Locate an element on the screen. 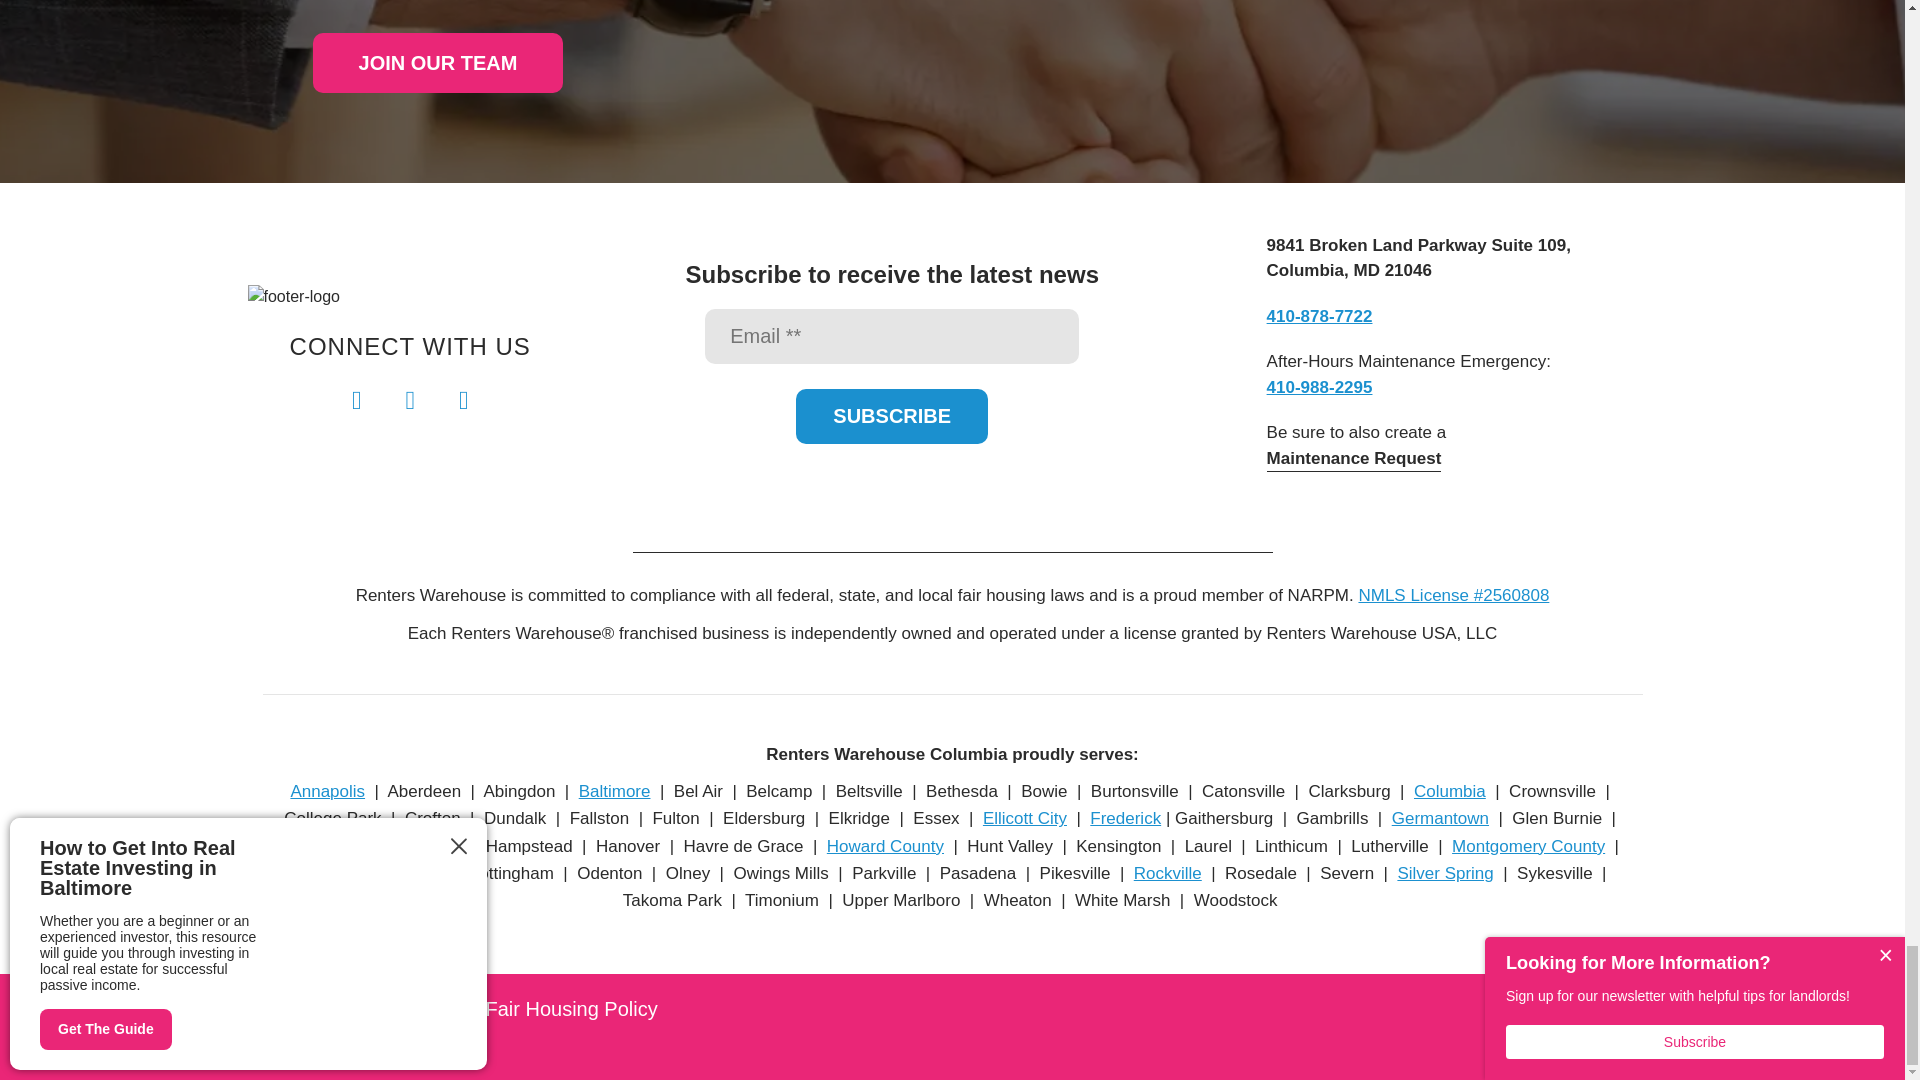 Image resolution: width=1920 pixels, height=1080 pixels. footer-logo is located at coordinates (294, 296).